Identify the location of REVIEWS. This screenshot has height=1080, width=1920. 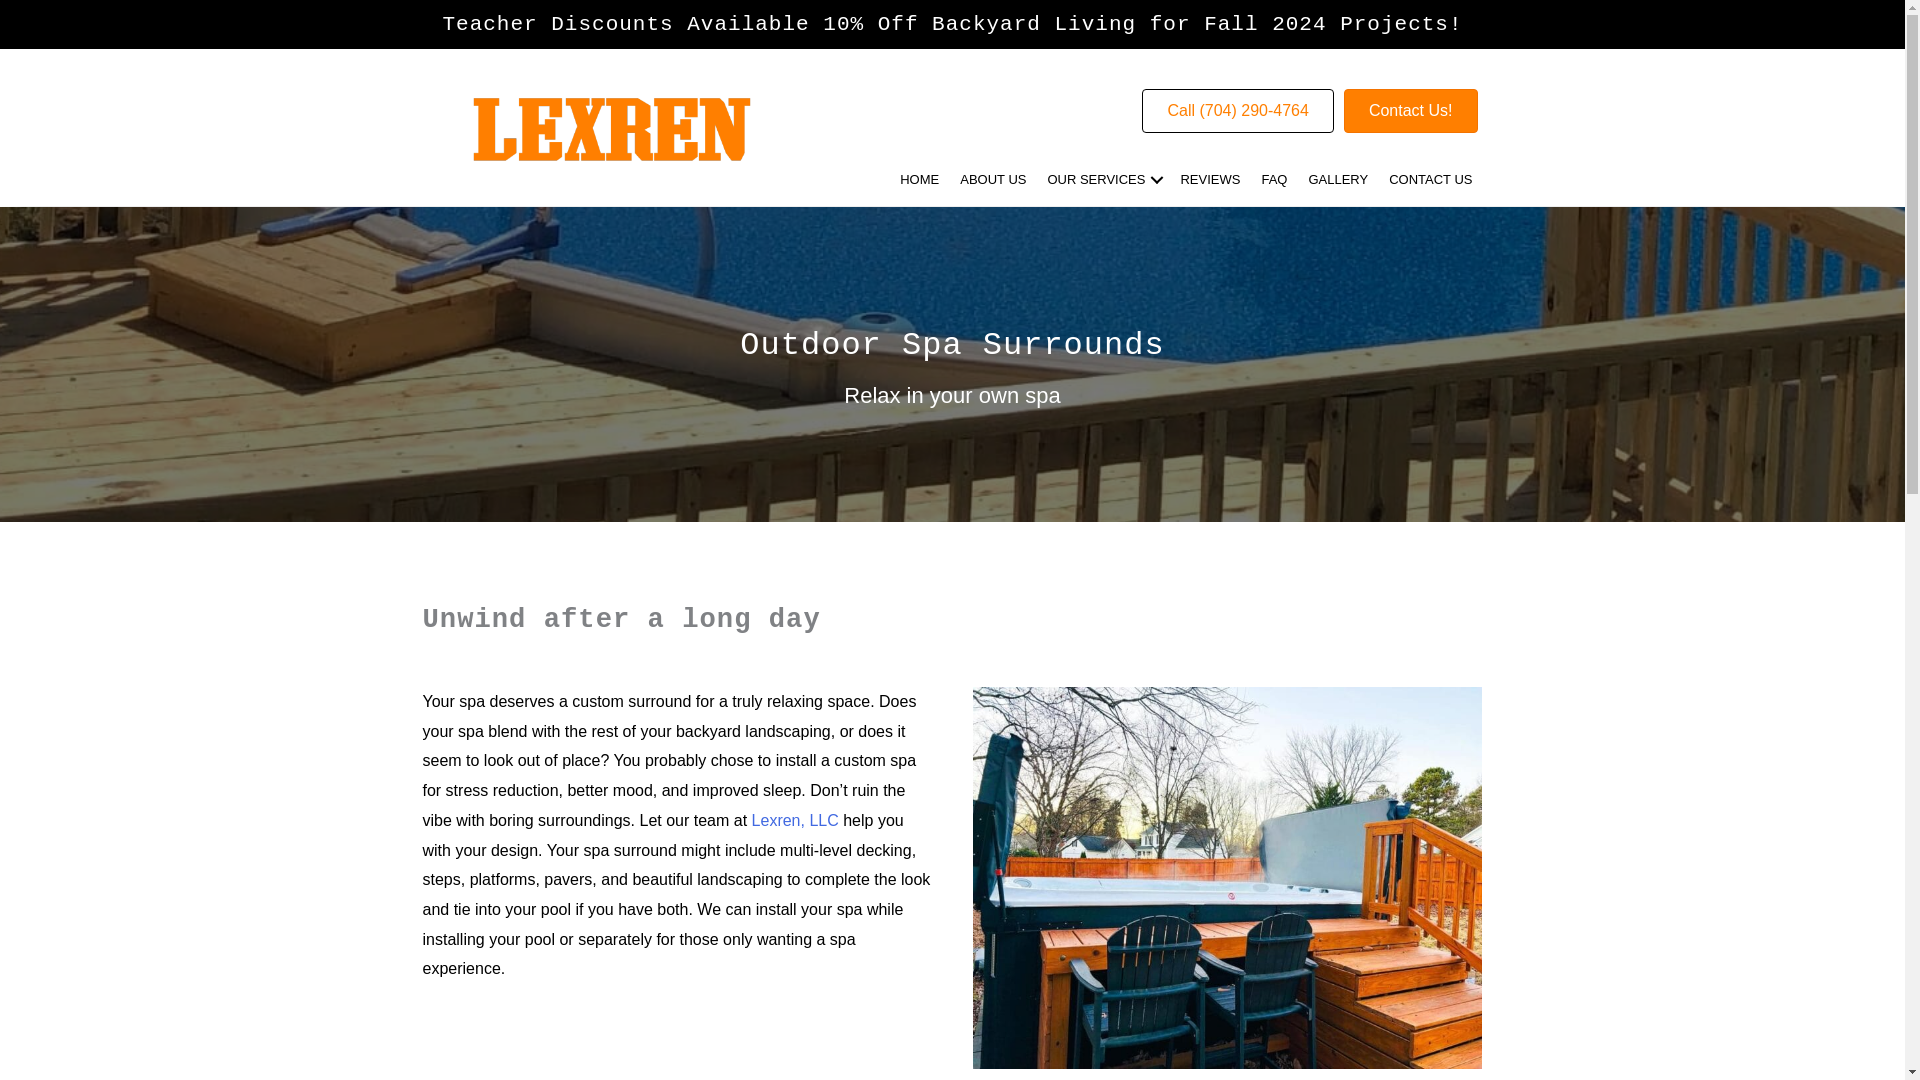
(1209, 180).